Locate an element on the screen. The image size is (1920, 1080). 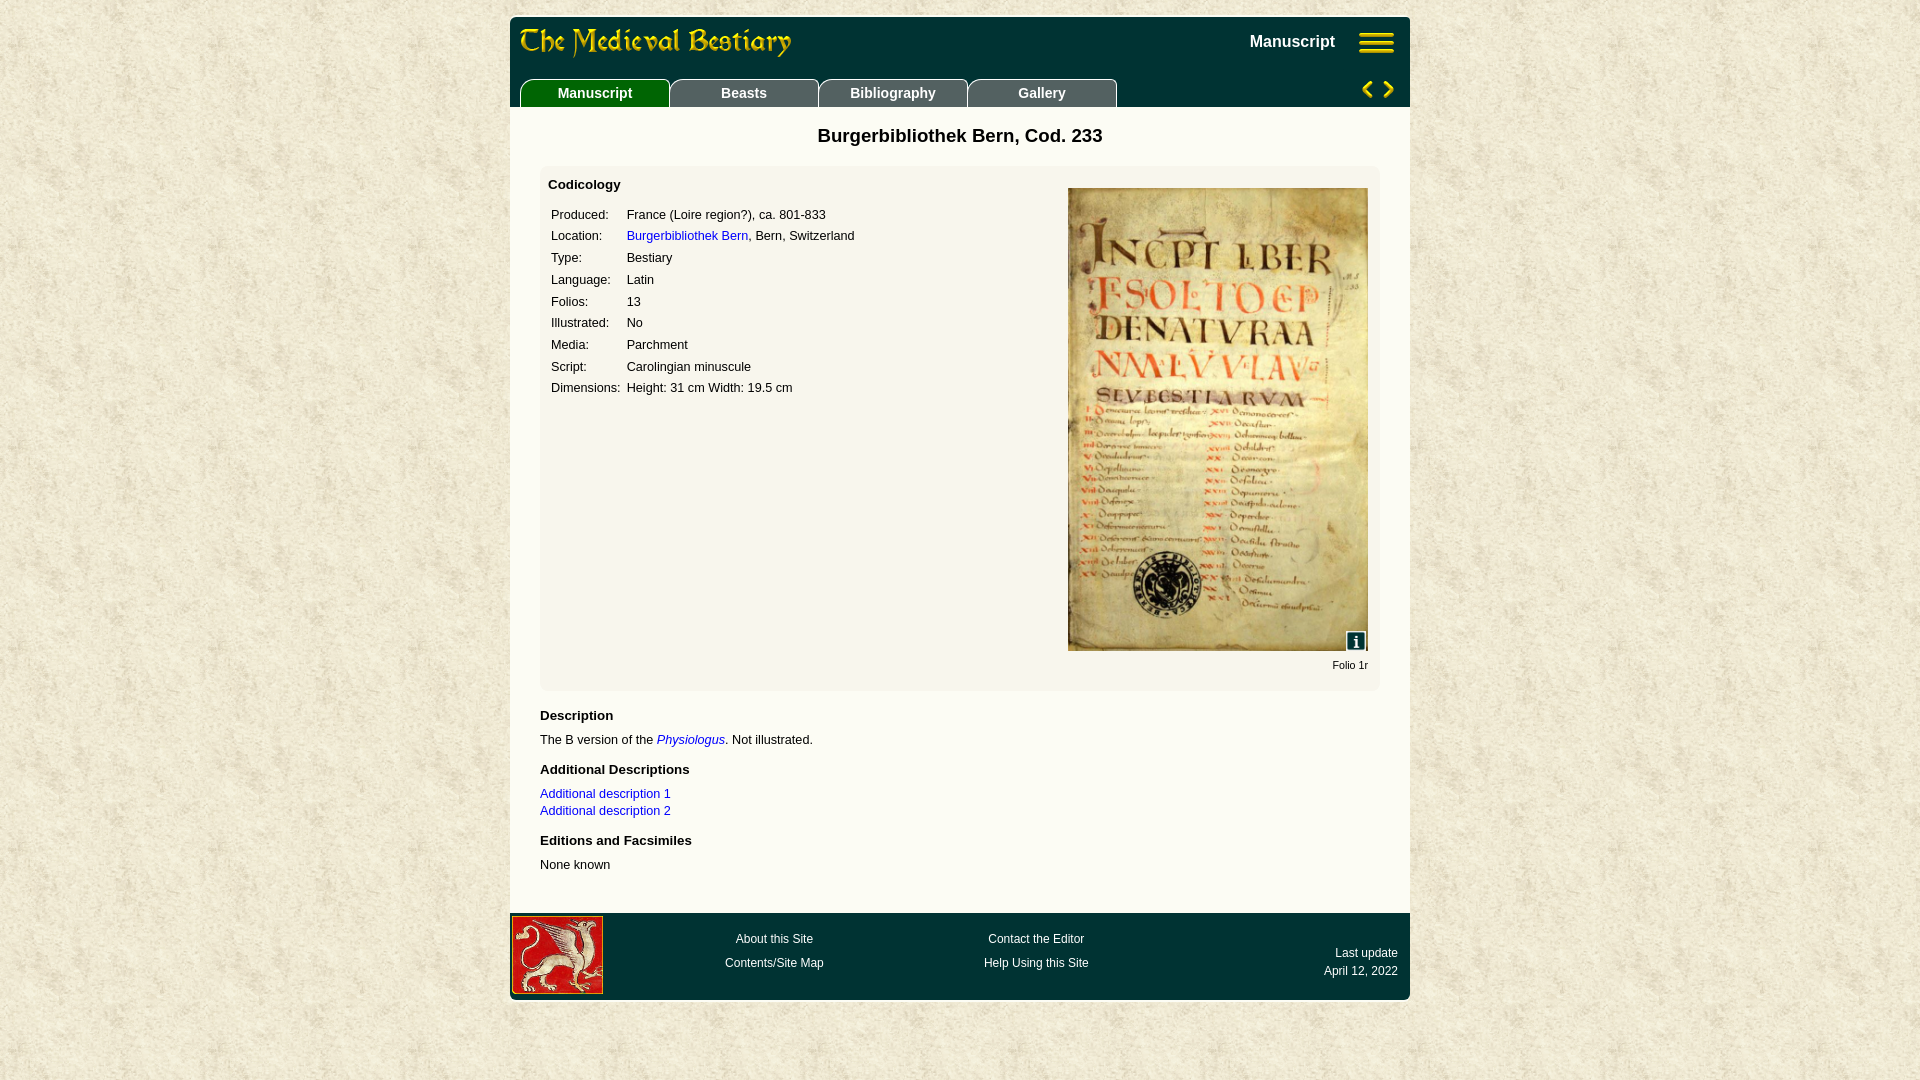
Physiologus is located at coordinates (691, 740).